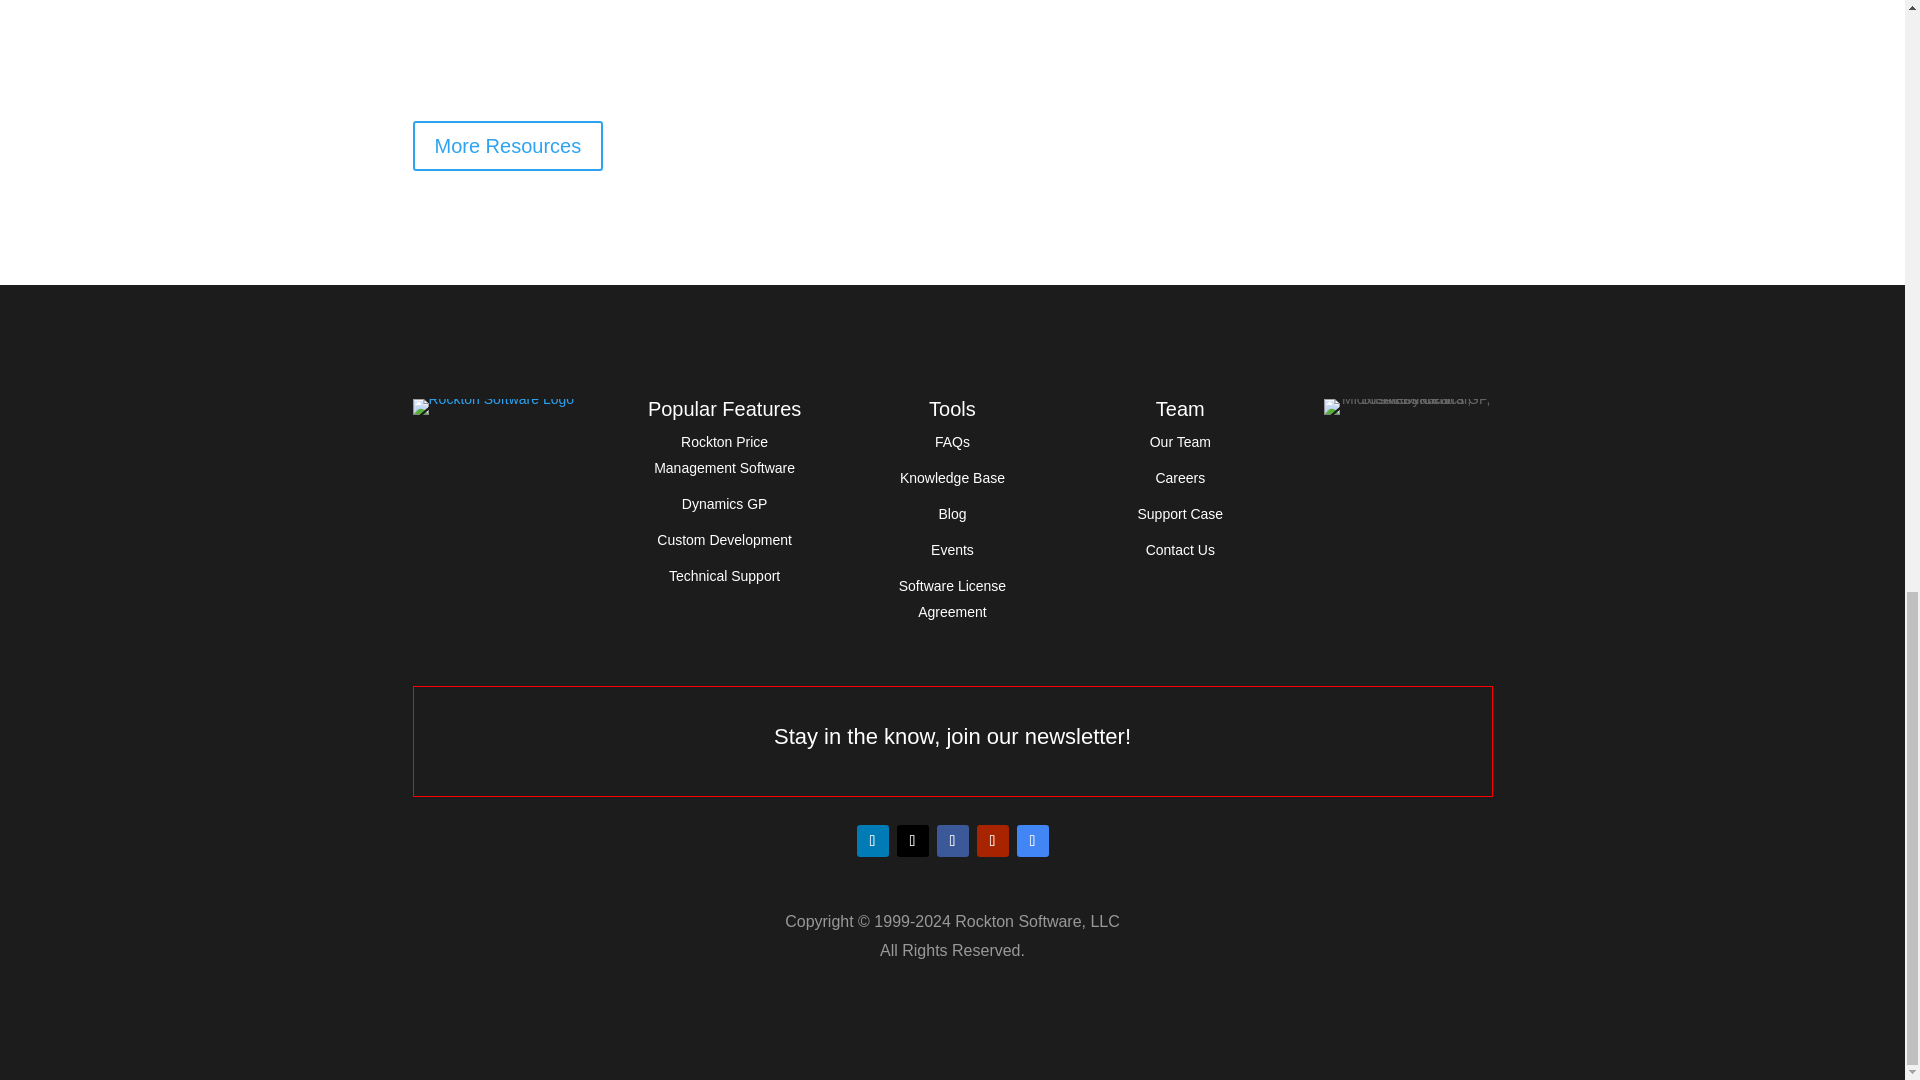 This screenshot has height=1080, width=1920. I want to click on Follow on Youtube, so click(992, 841).